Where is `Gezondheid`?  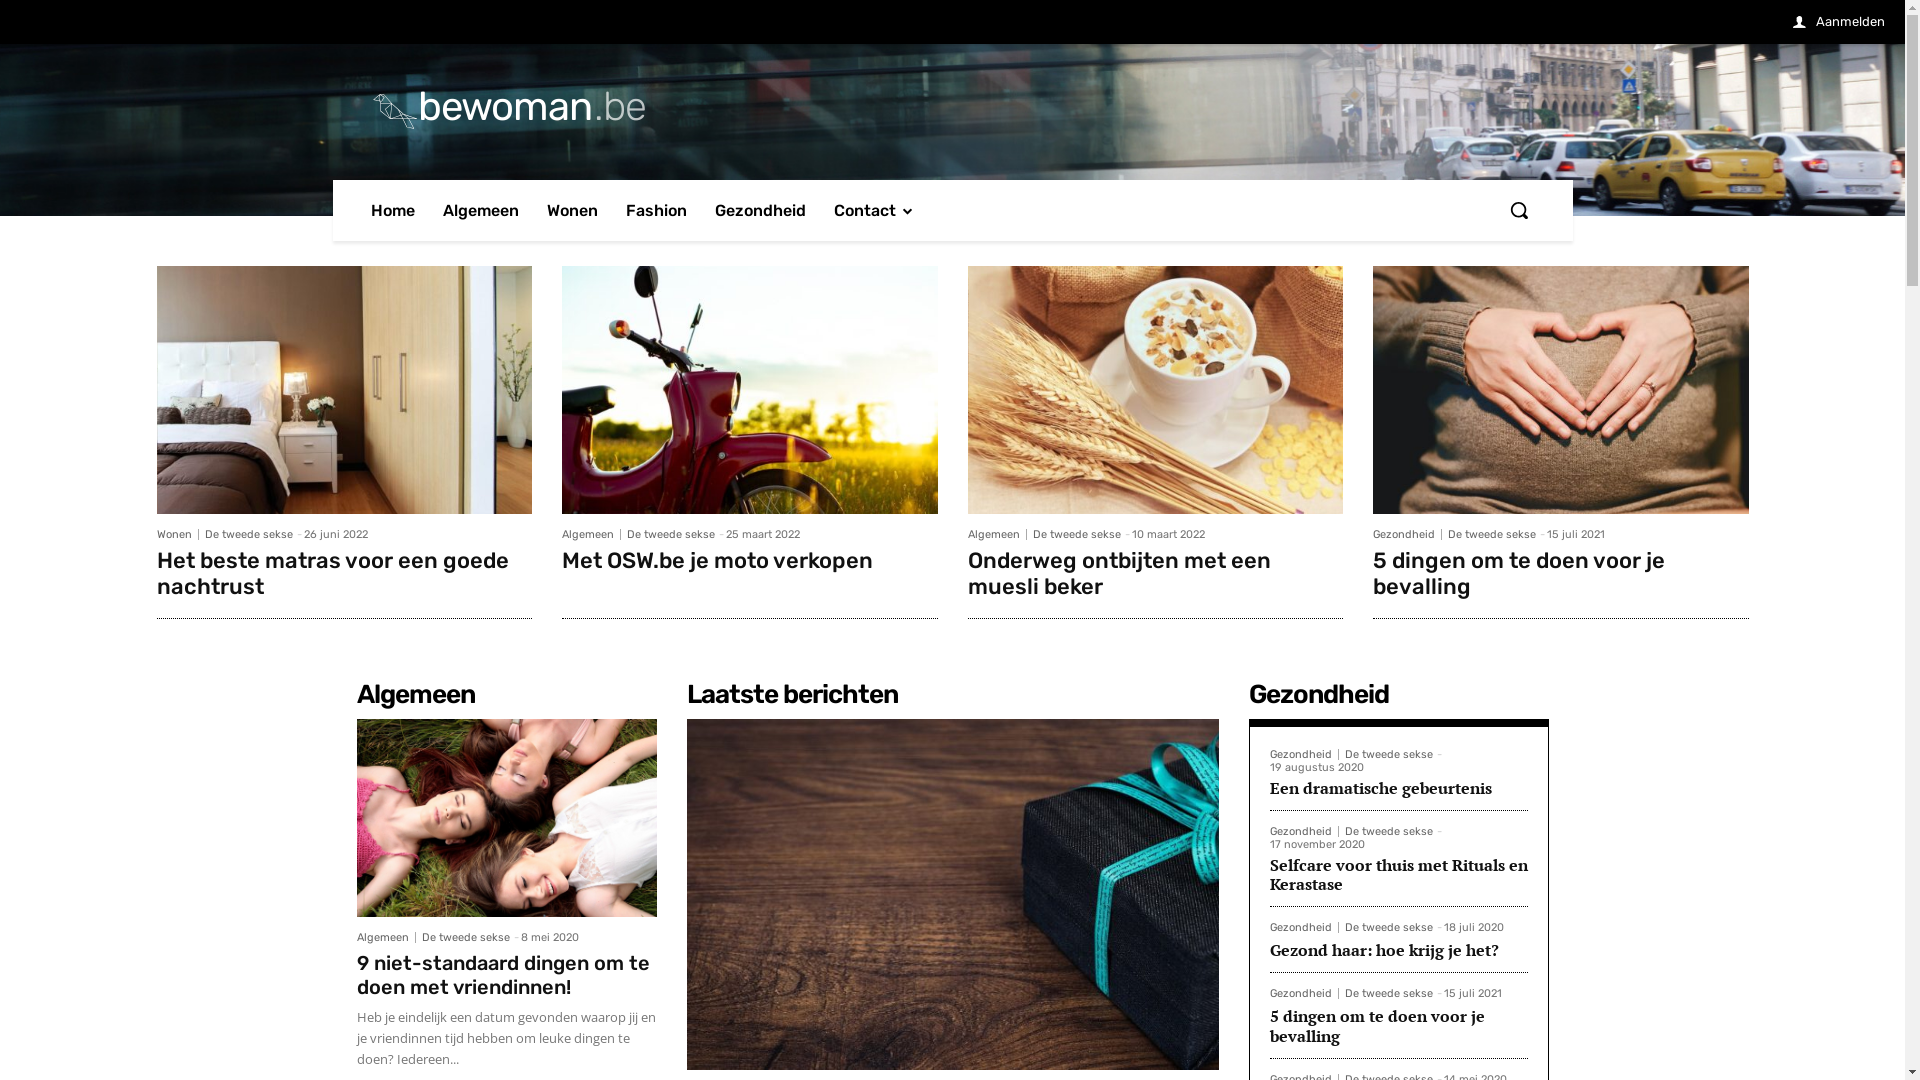 Gezondheid is located at coordinates (1304, 832).